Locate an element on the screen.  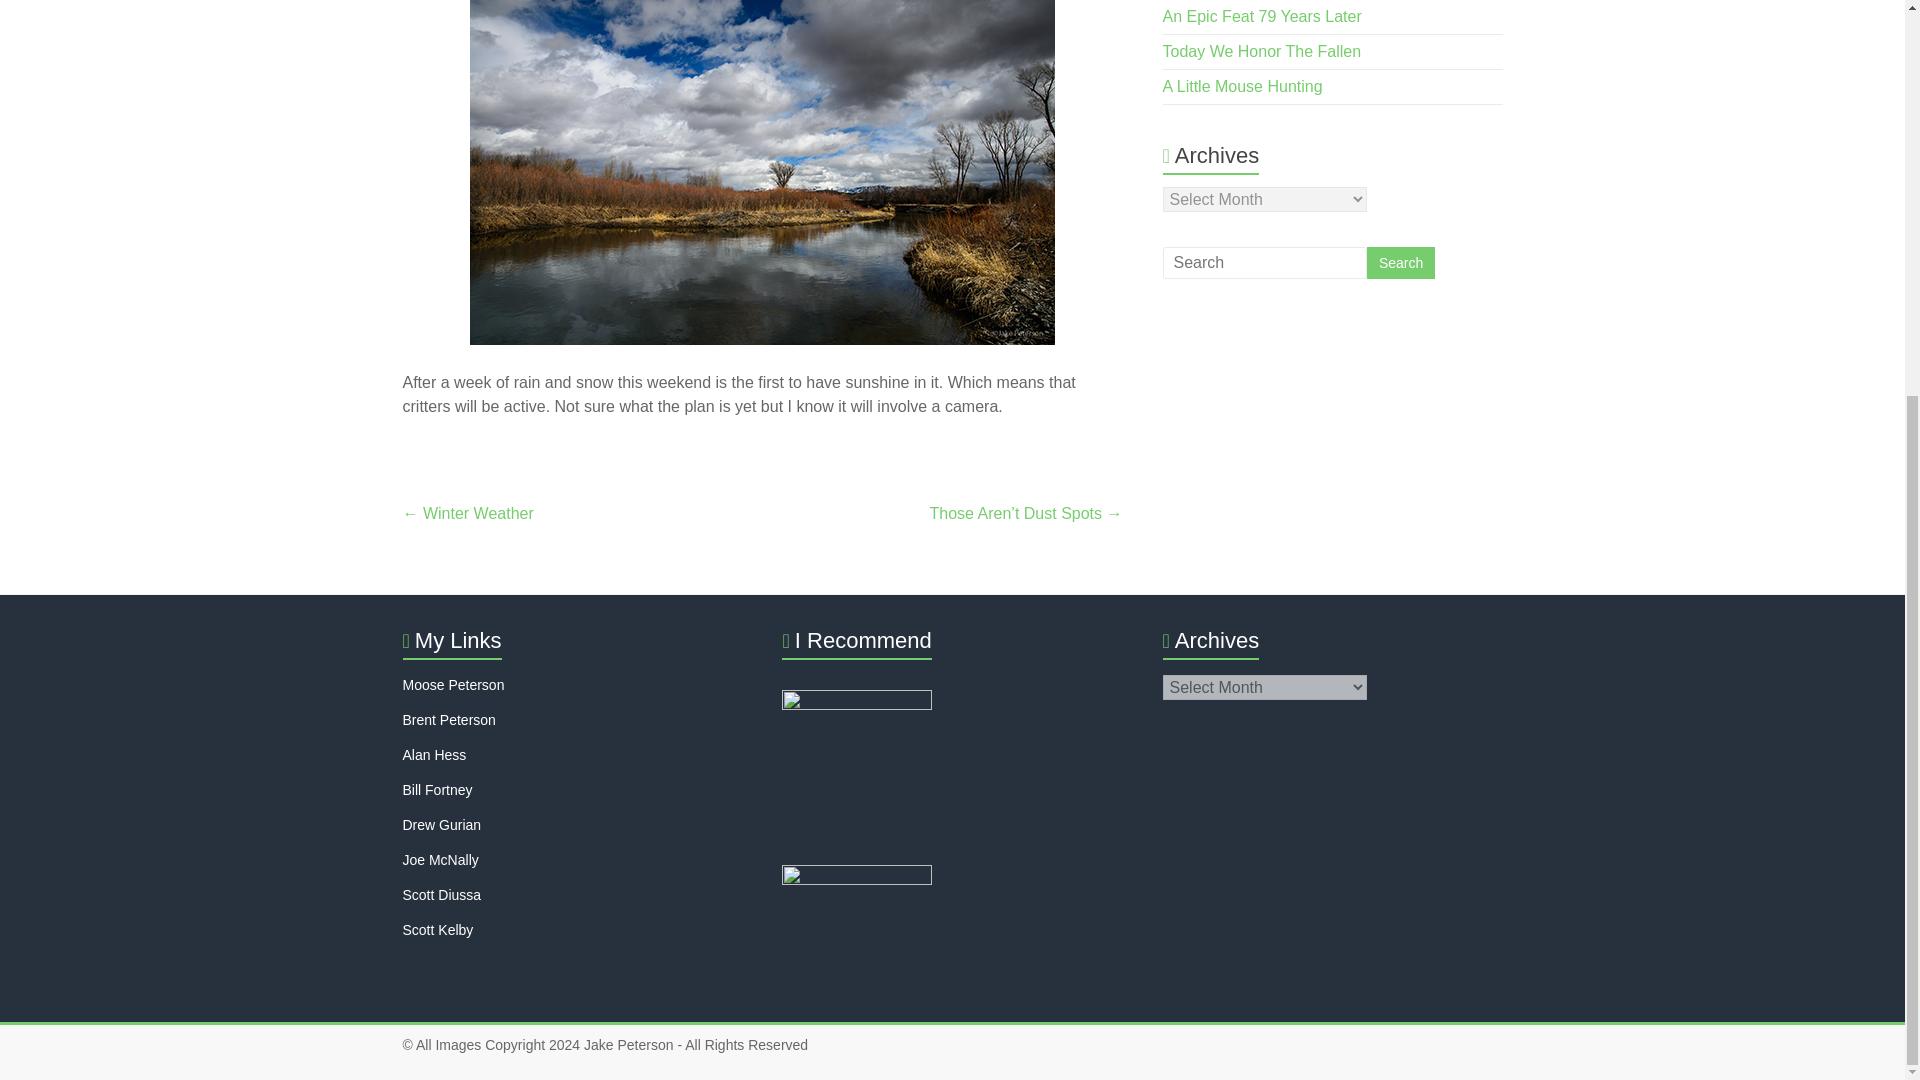
Brent Peterson is located at coordinates (448, 719).